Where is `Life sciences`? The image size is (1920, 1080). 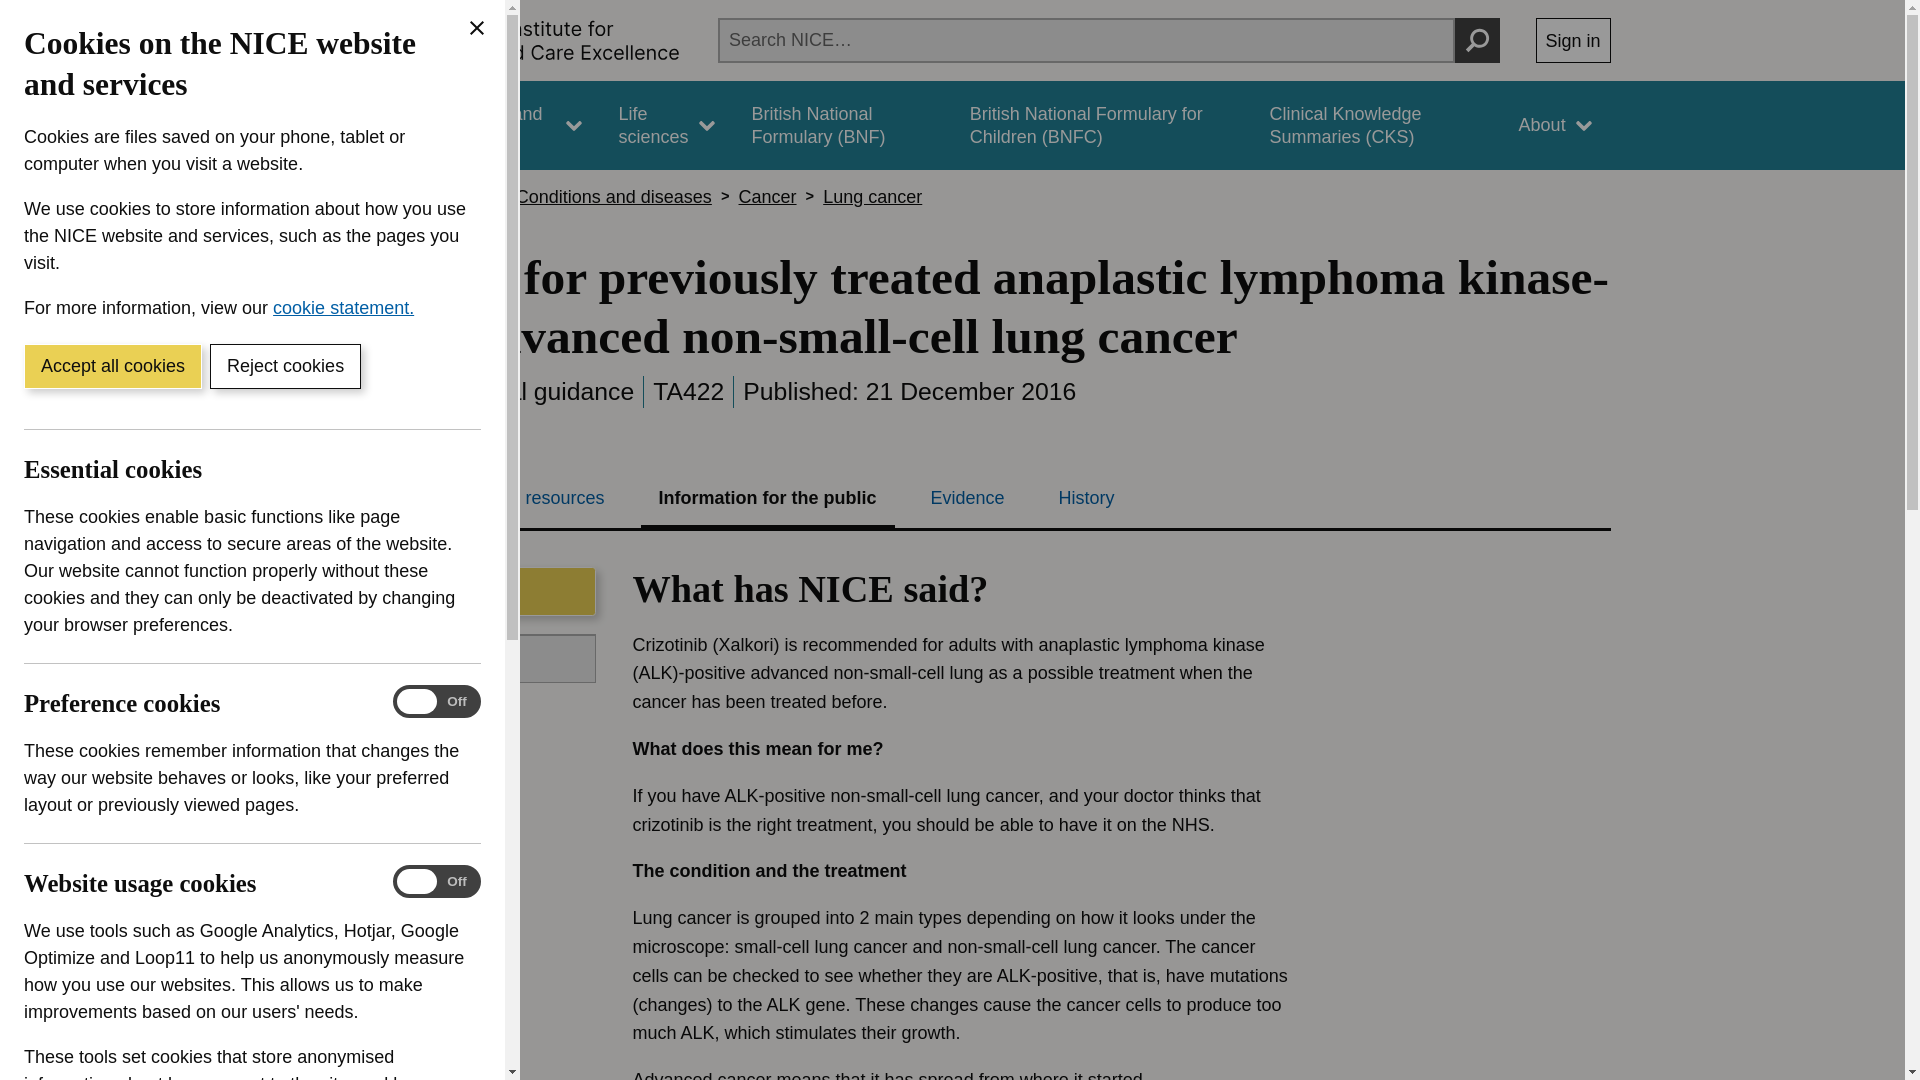
Life sciences is located at coordinates (666, 125).